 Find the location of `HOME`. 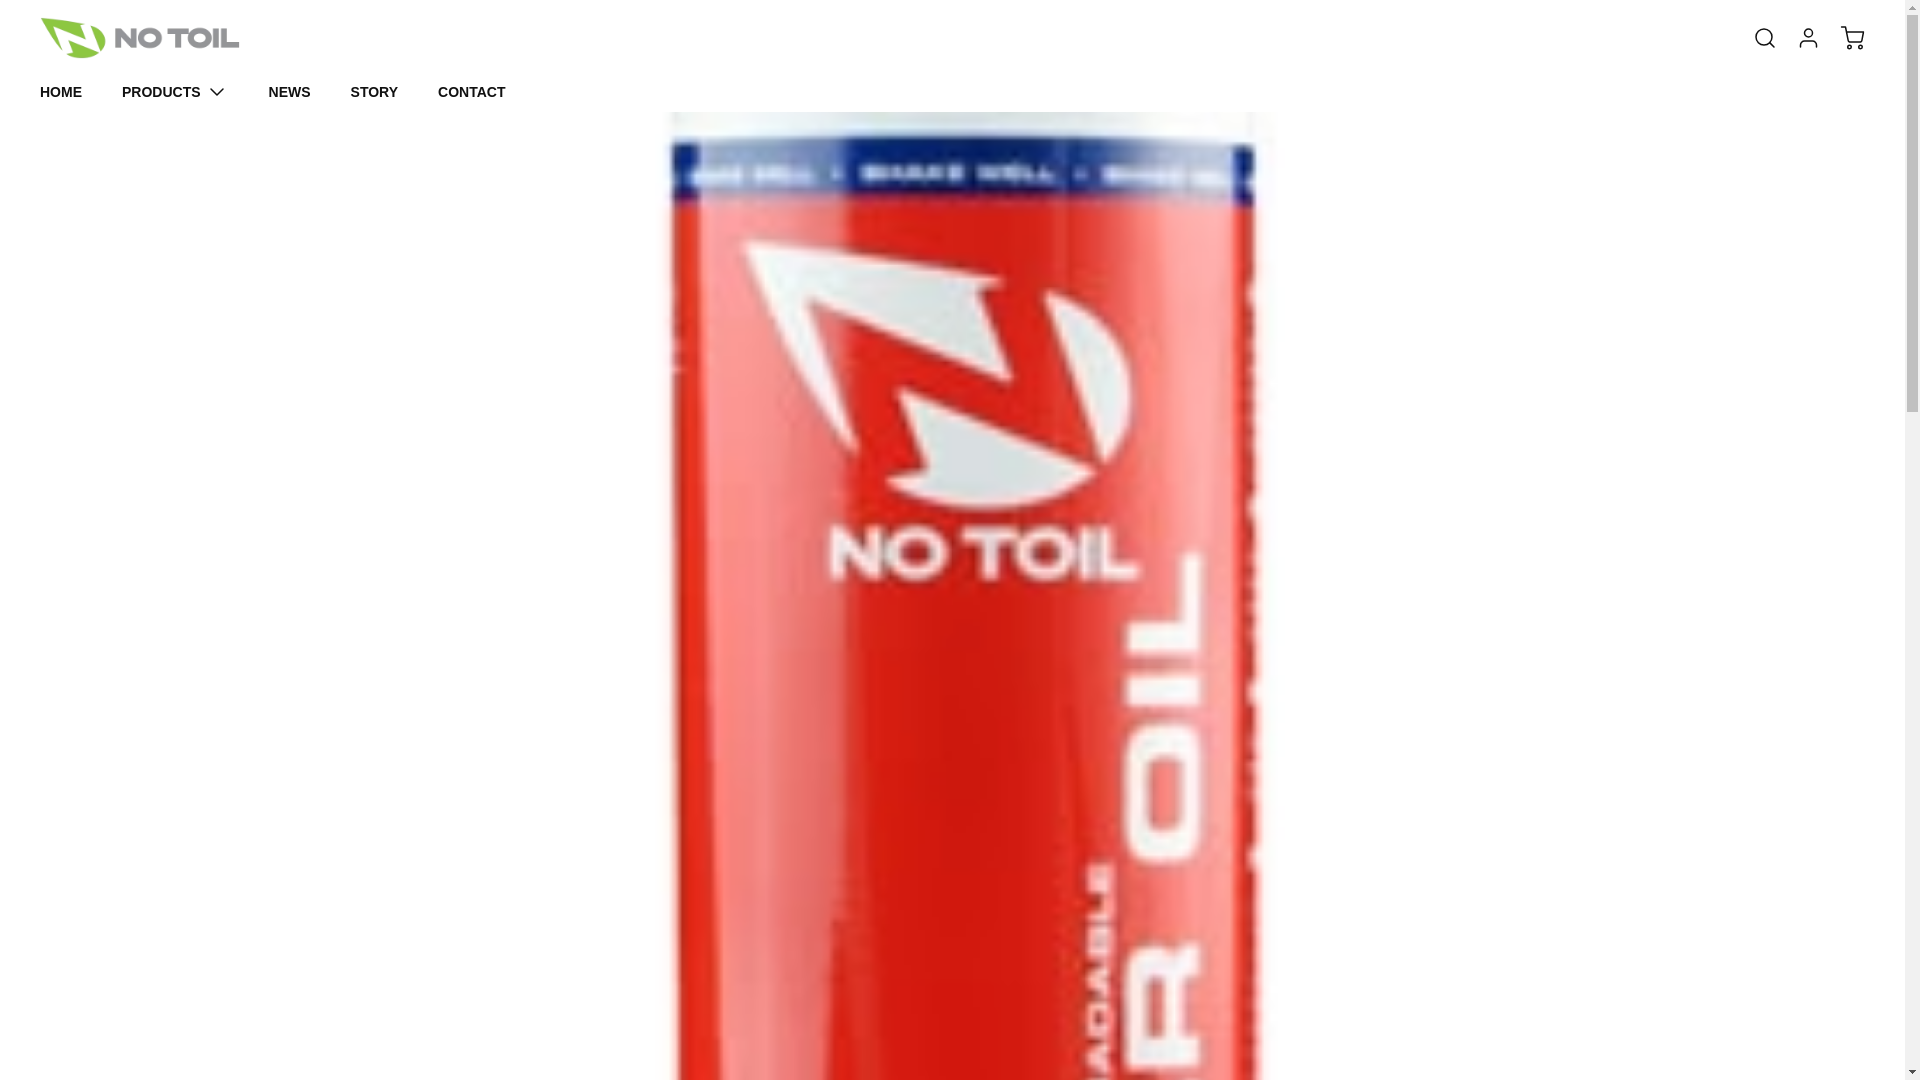

HOME is located at coordinates (61, 92).